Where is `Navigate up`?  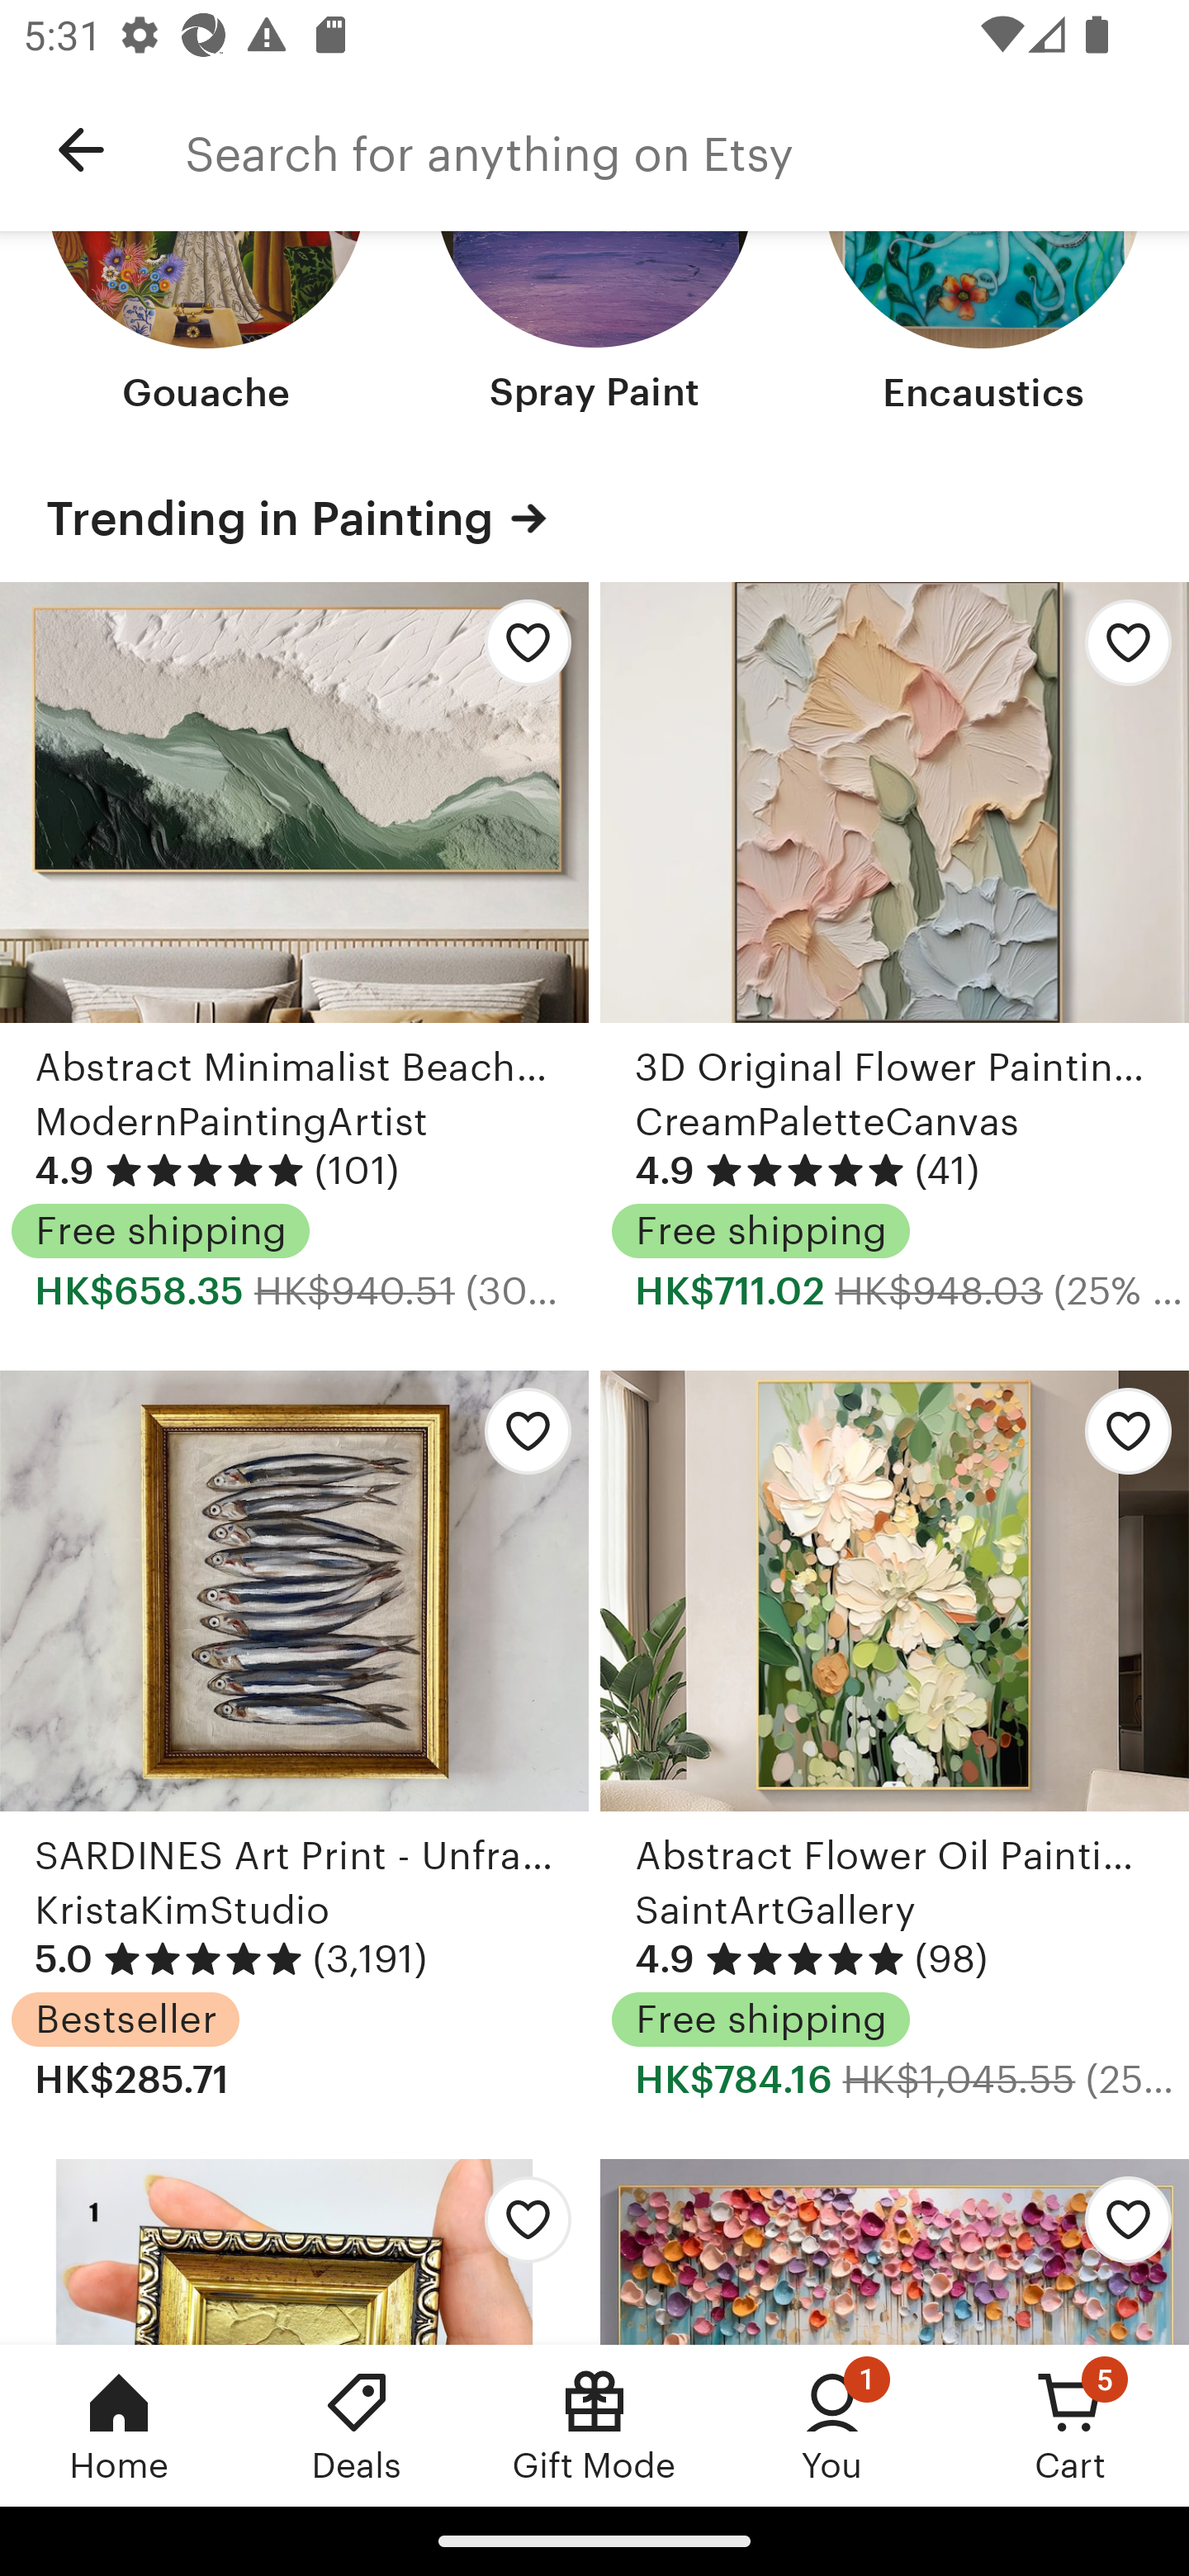
Navigate up is located at coordinates (81, 150).